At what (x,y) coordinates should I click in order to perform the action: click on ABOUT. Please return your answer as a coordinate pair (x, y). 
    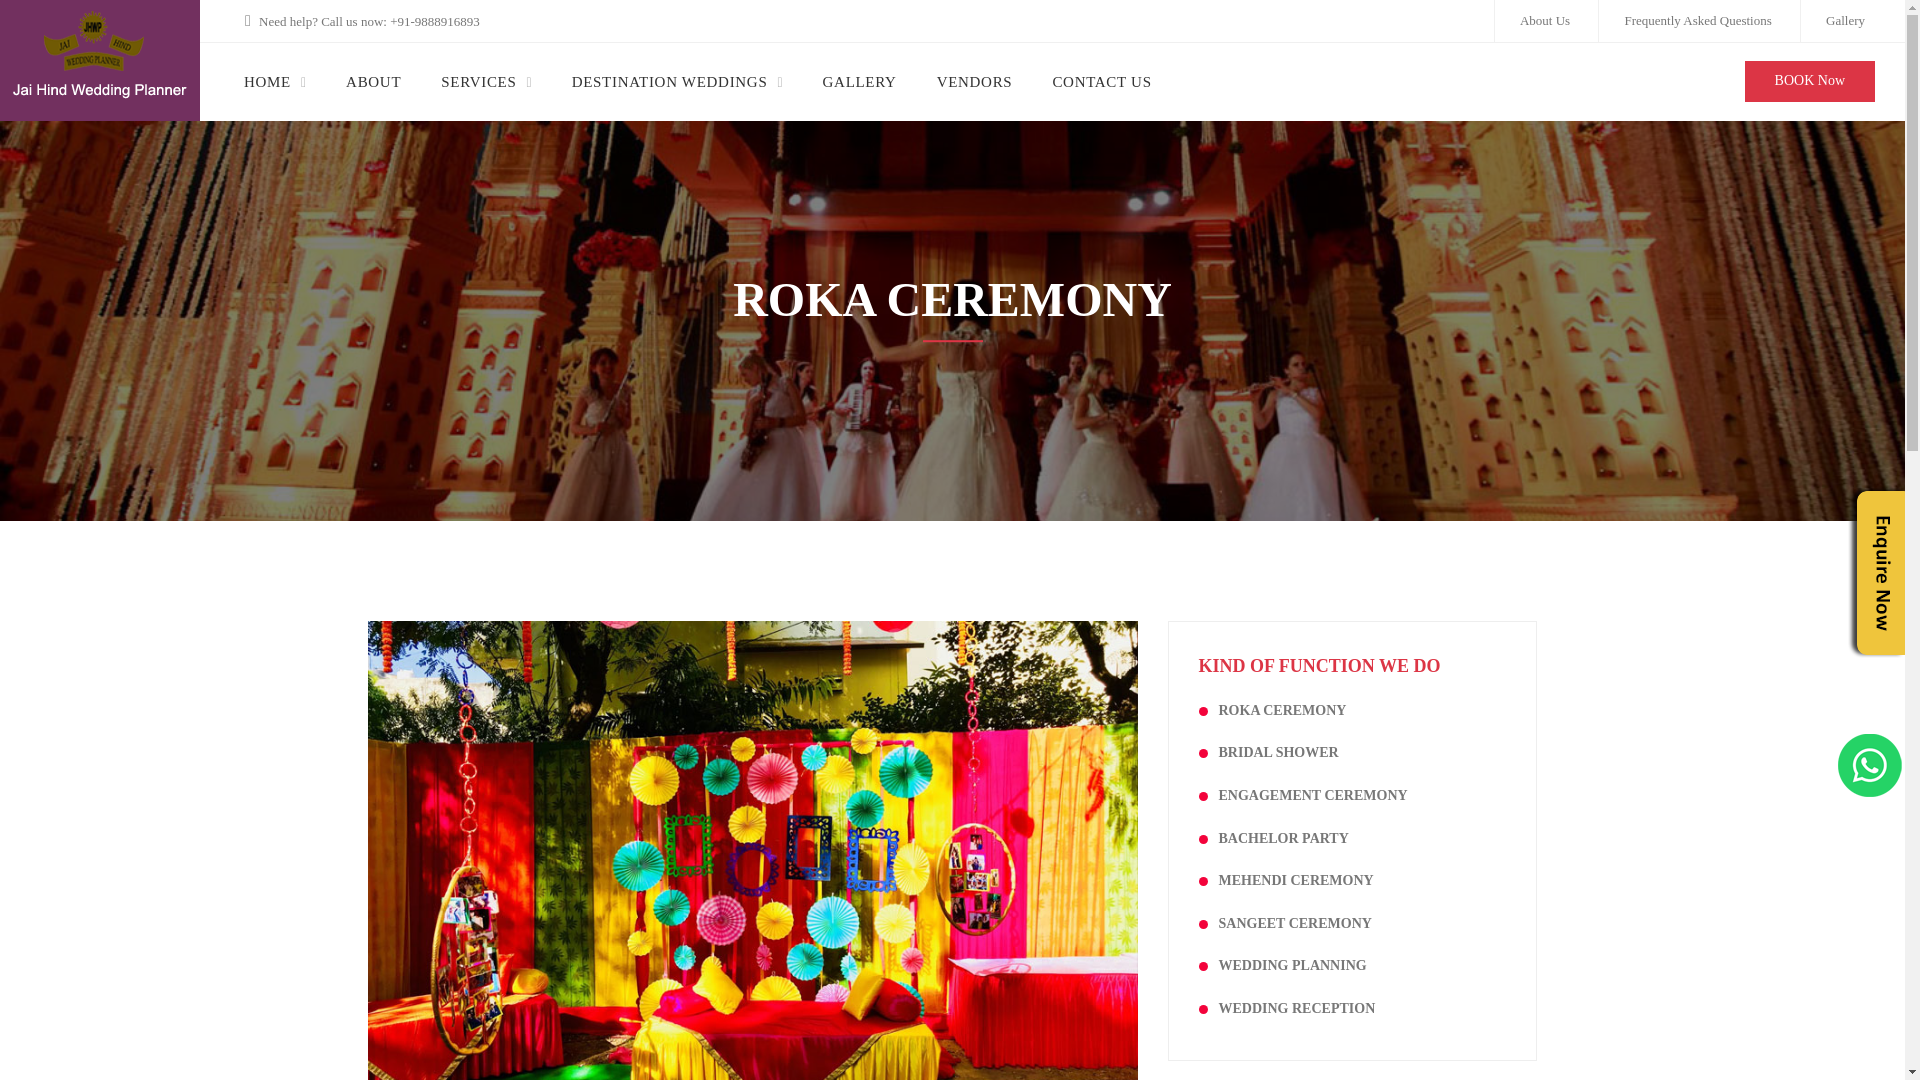
    Looking at the image, I should click on (373, 81).